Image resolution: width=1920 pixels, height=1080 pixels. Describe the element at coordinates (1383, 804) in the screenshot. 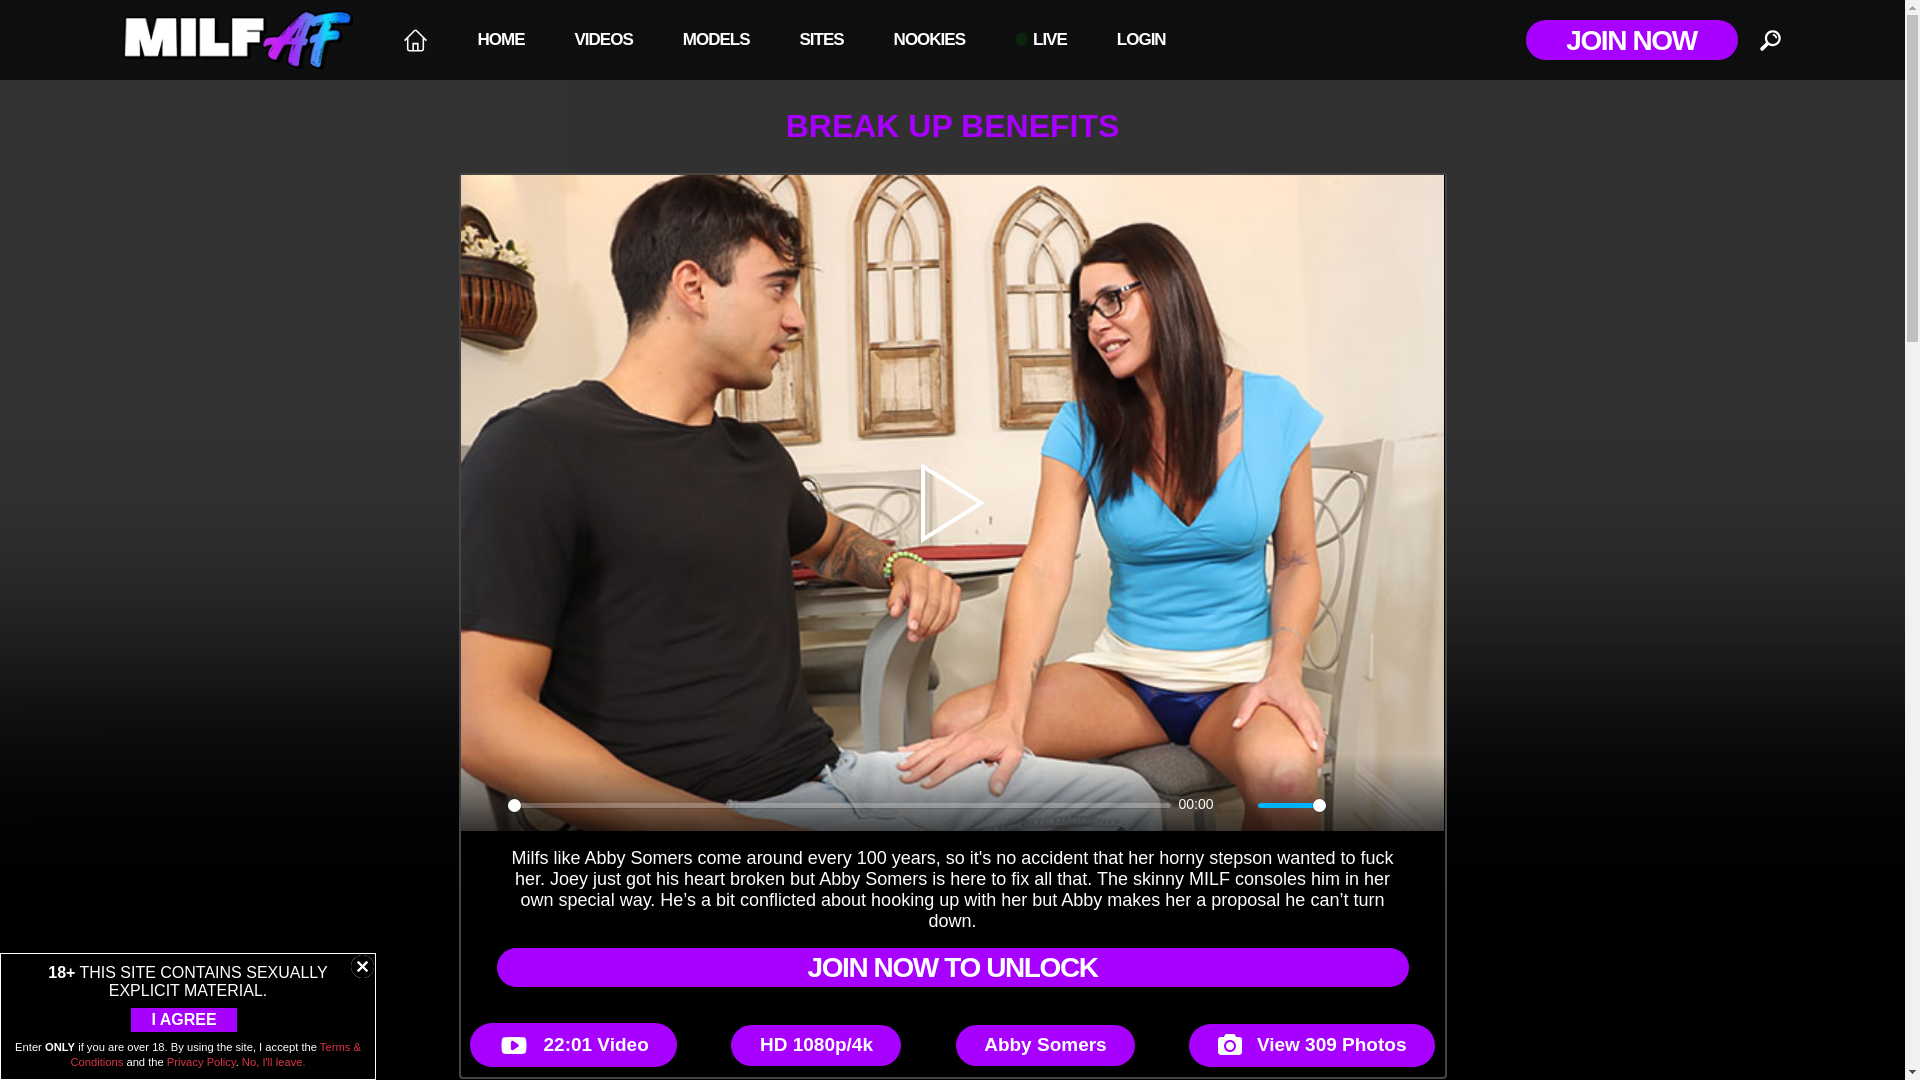

I see `PIP` at that location.